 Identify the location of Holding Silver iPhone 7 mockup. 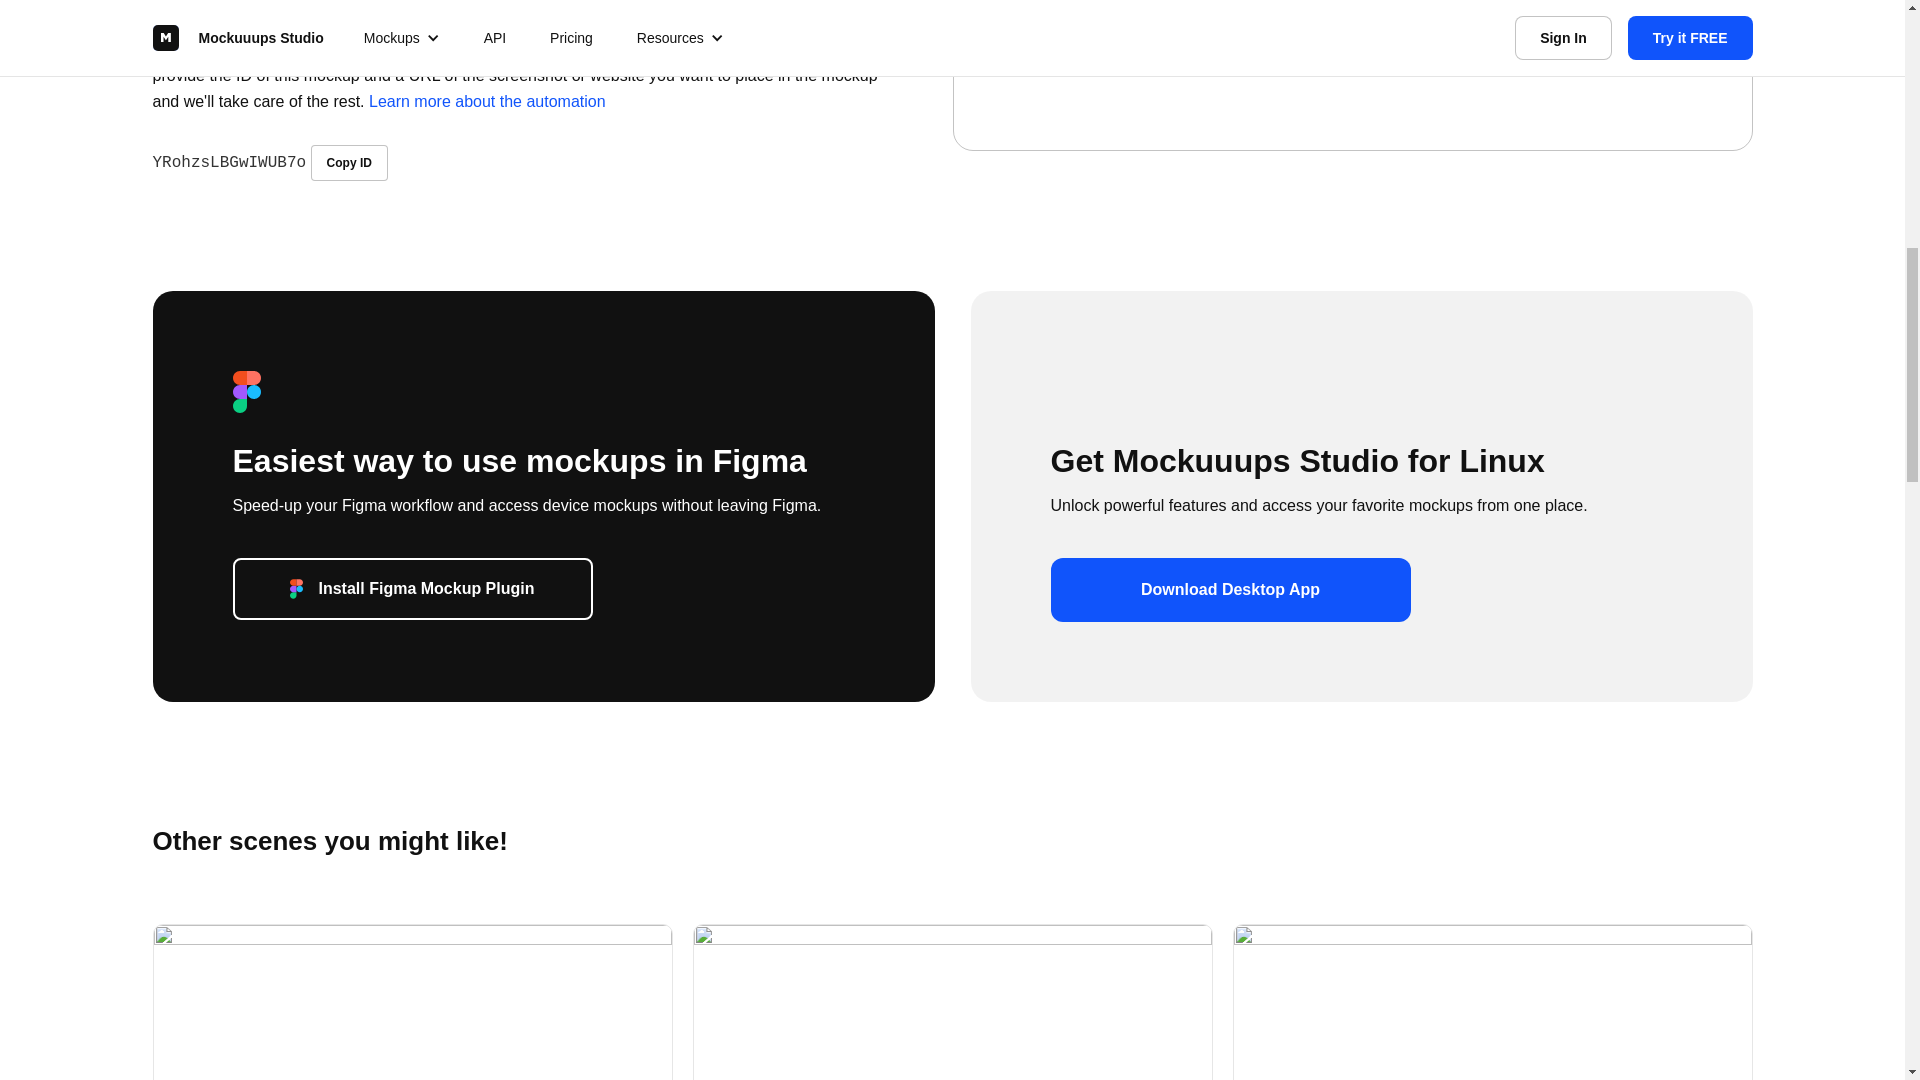
(951, 1002).